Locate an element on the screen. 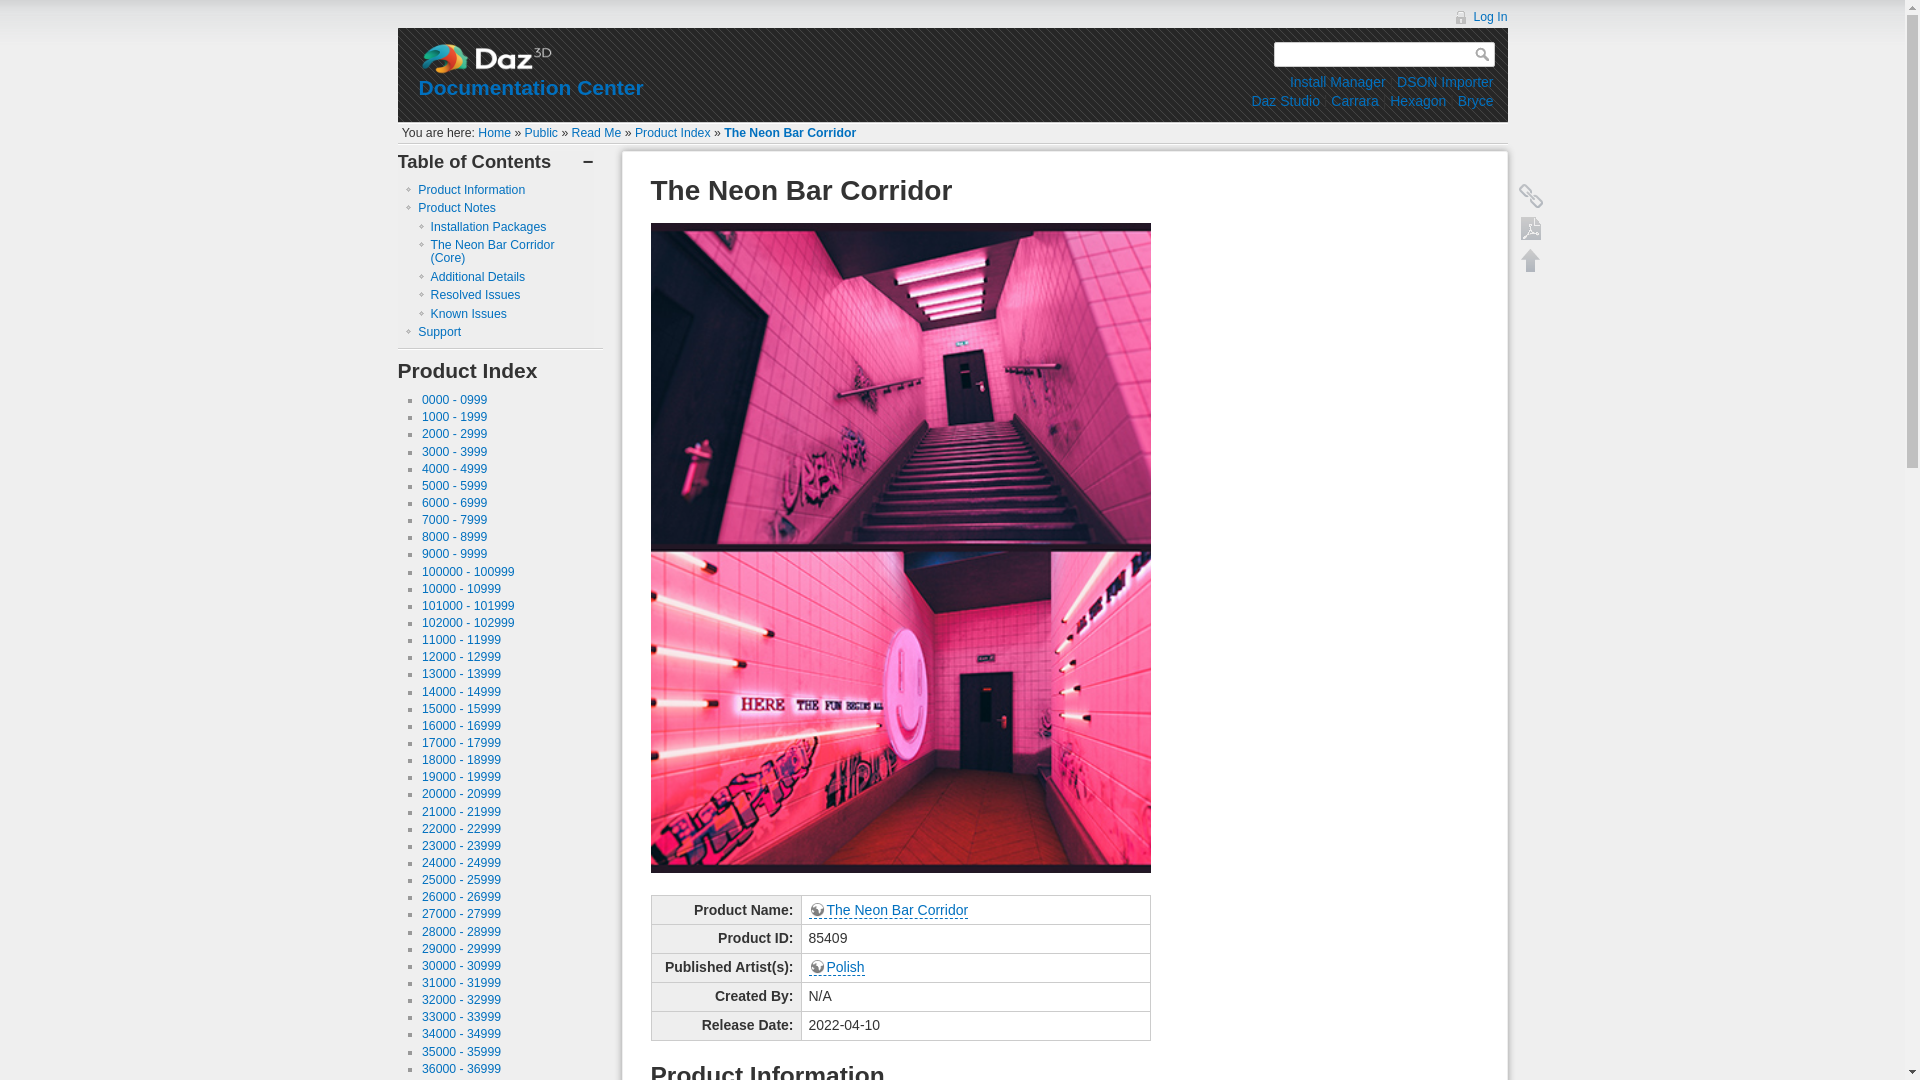  5000 - 5999 is located at coordinates (454, 486).